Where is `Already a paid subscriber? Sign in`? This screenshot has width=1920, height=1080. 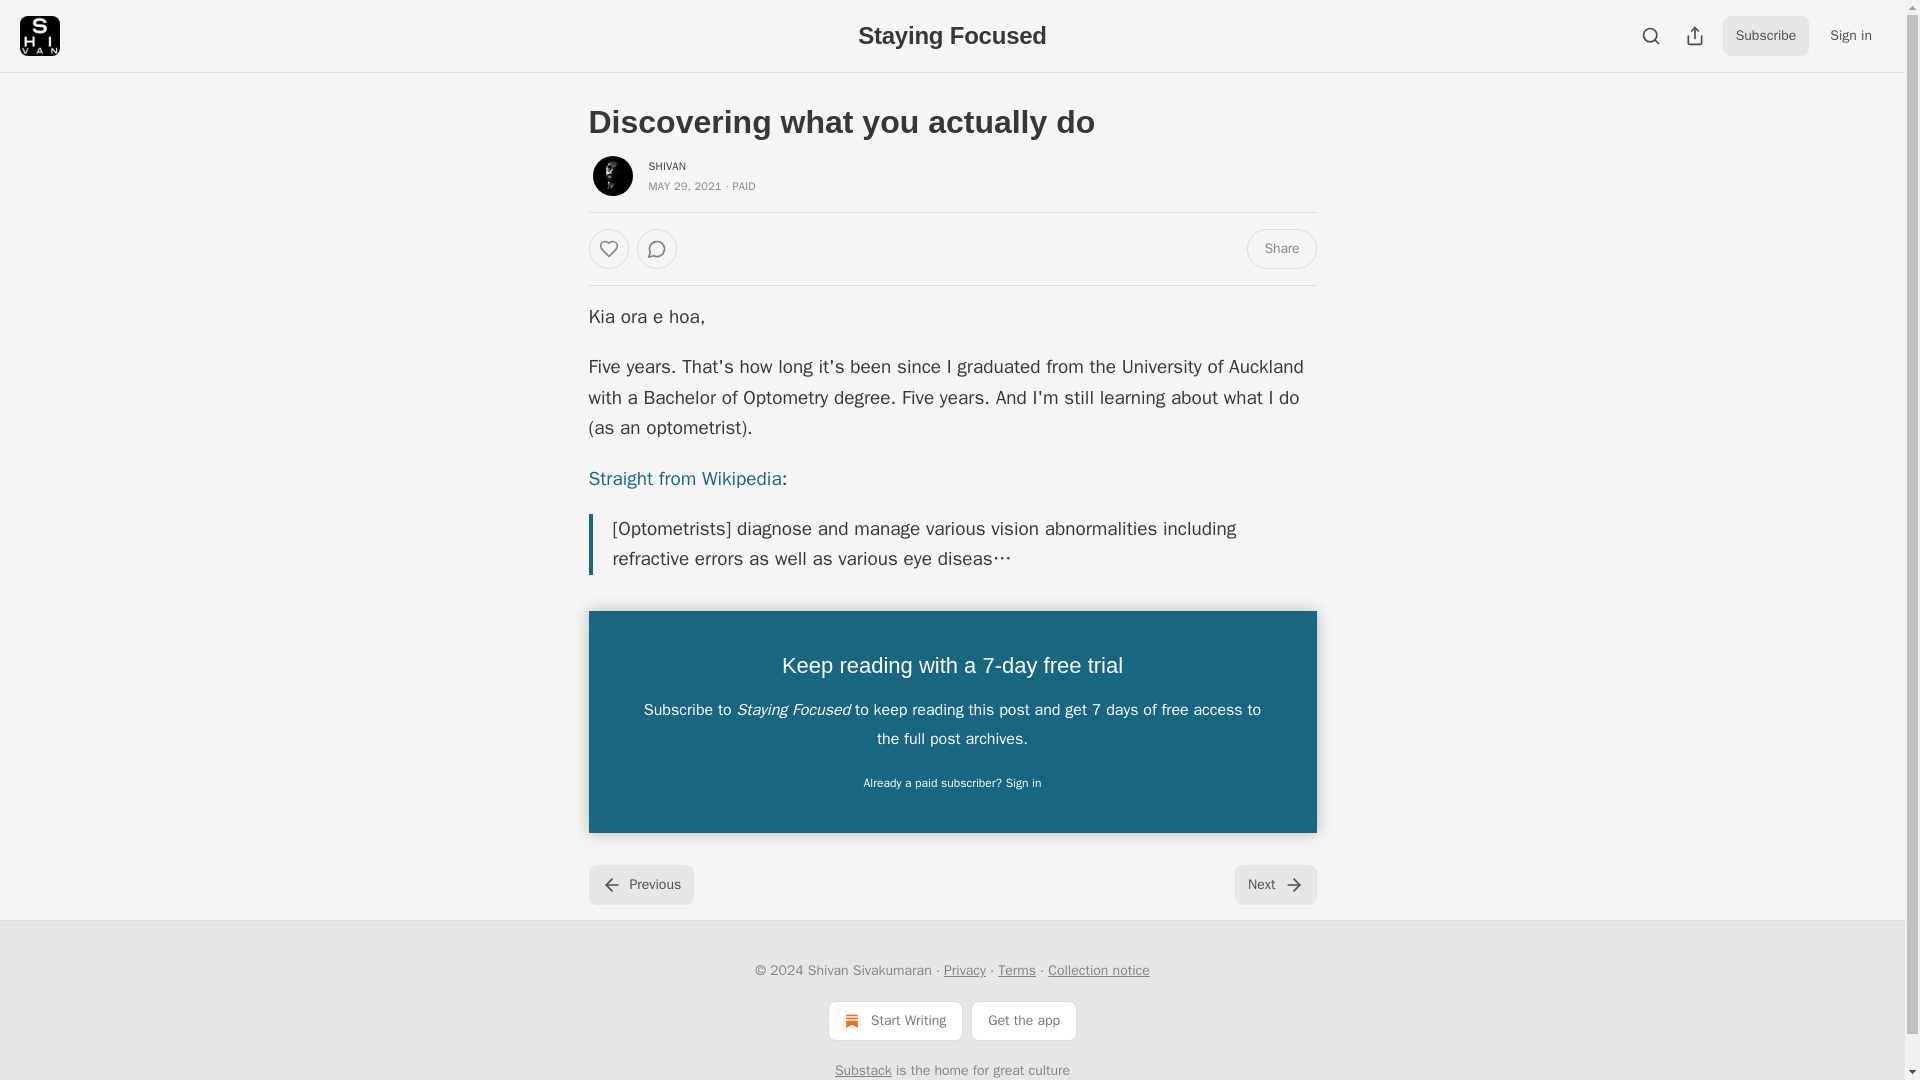
Already a paid subscriber? Sign in is located at coordinates (953, 782).